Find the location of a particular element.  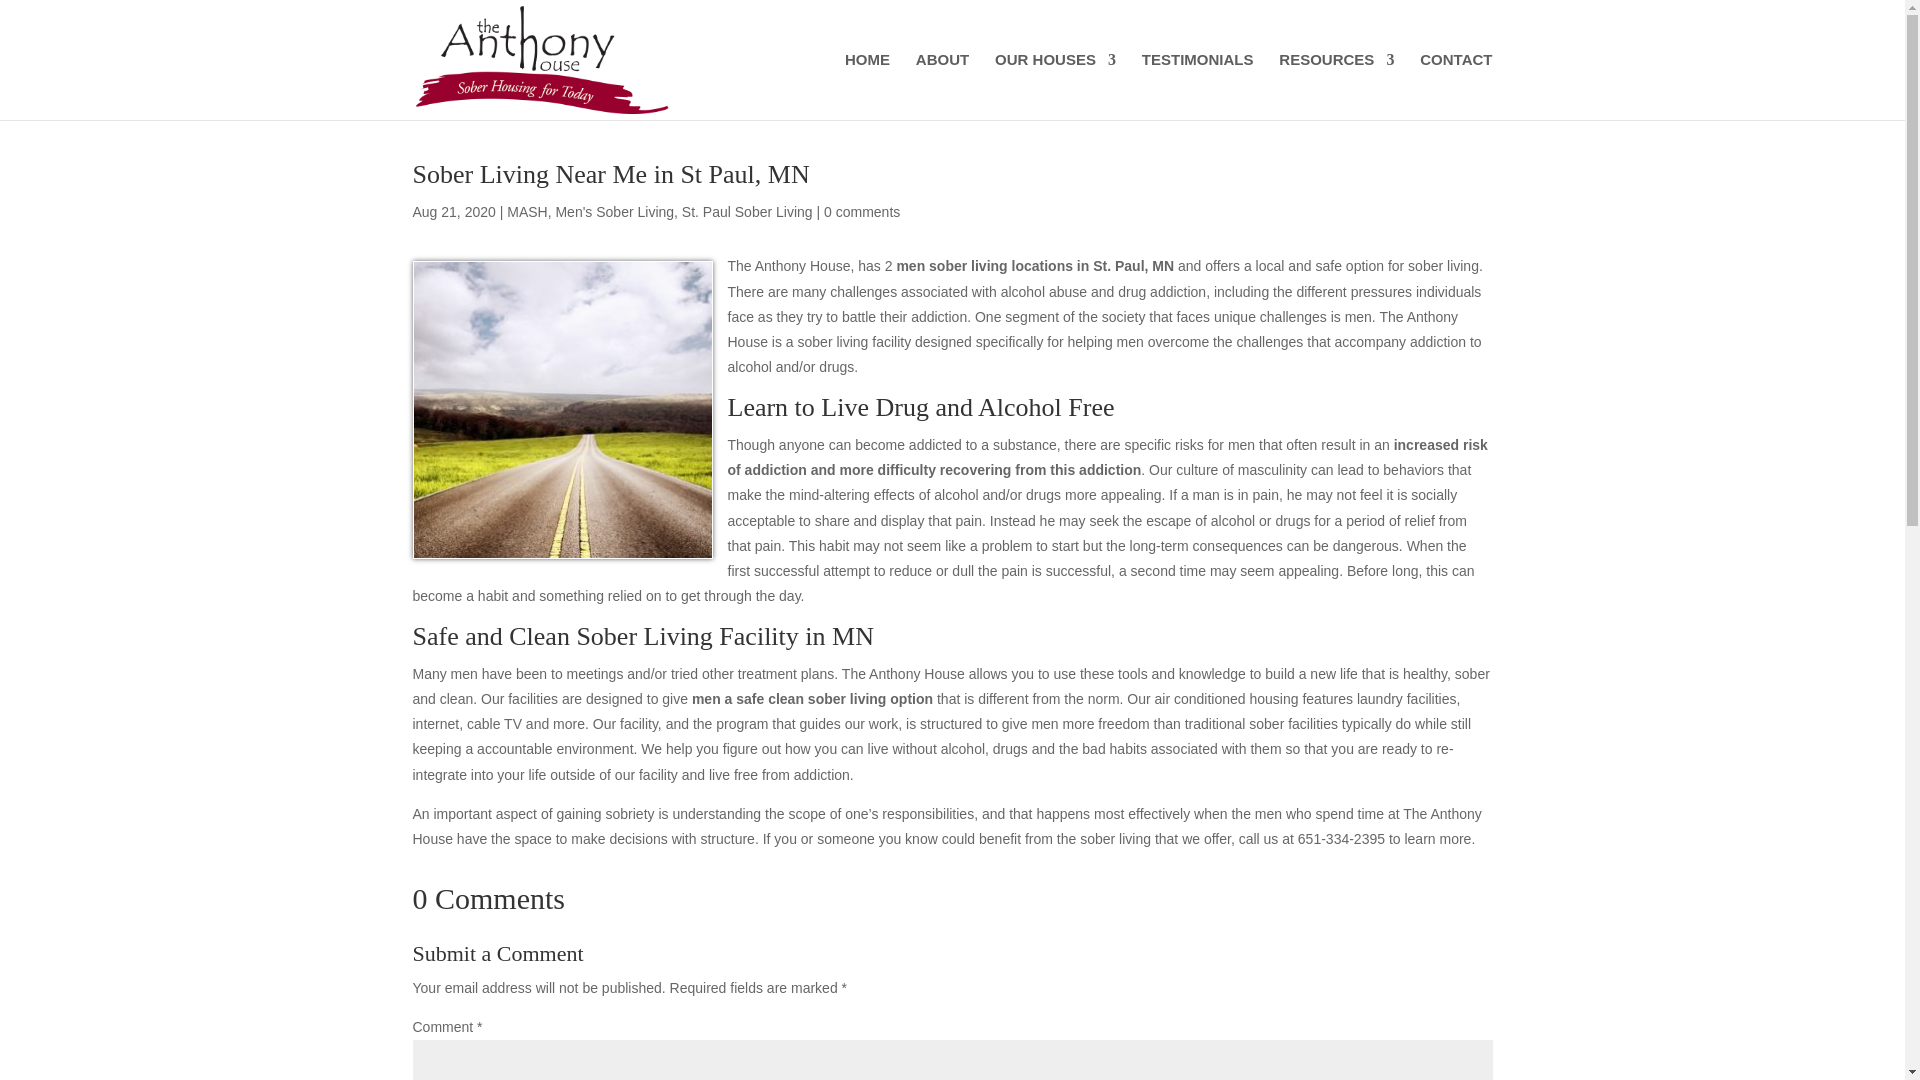

OUR HOUSES is located at coordinates (1054, 86).